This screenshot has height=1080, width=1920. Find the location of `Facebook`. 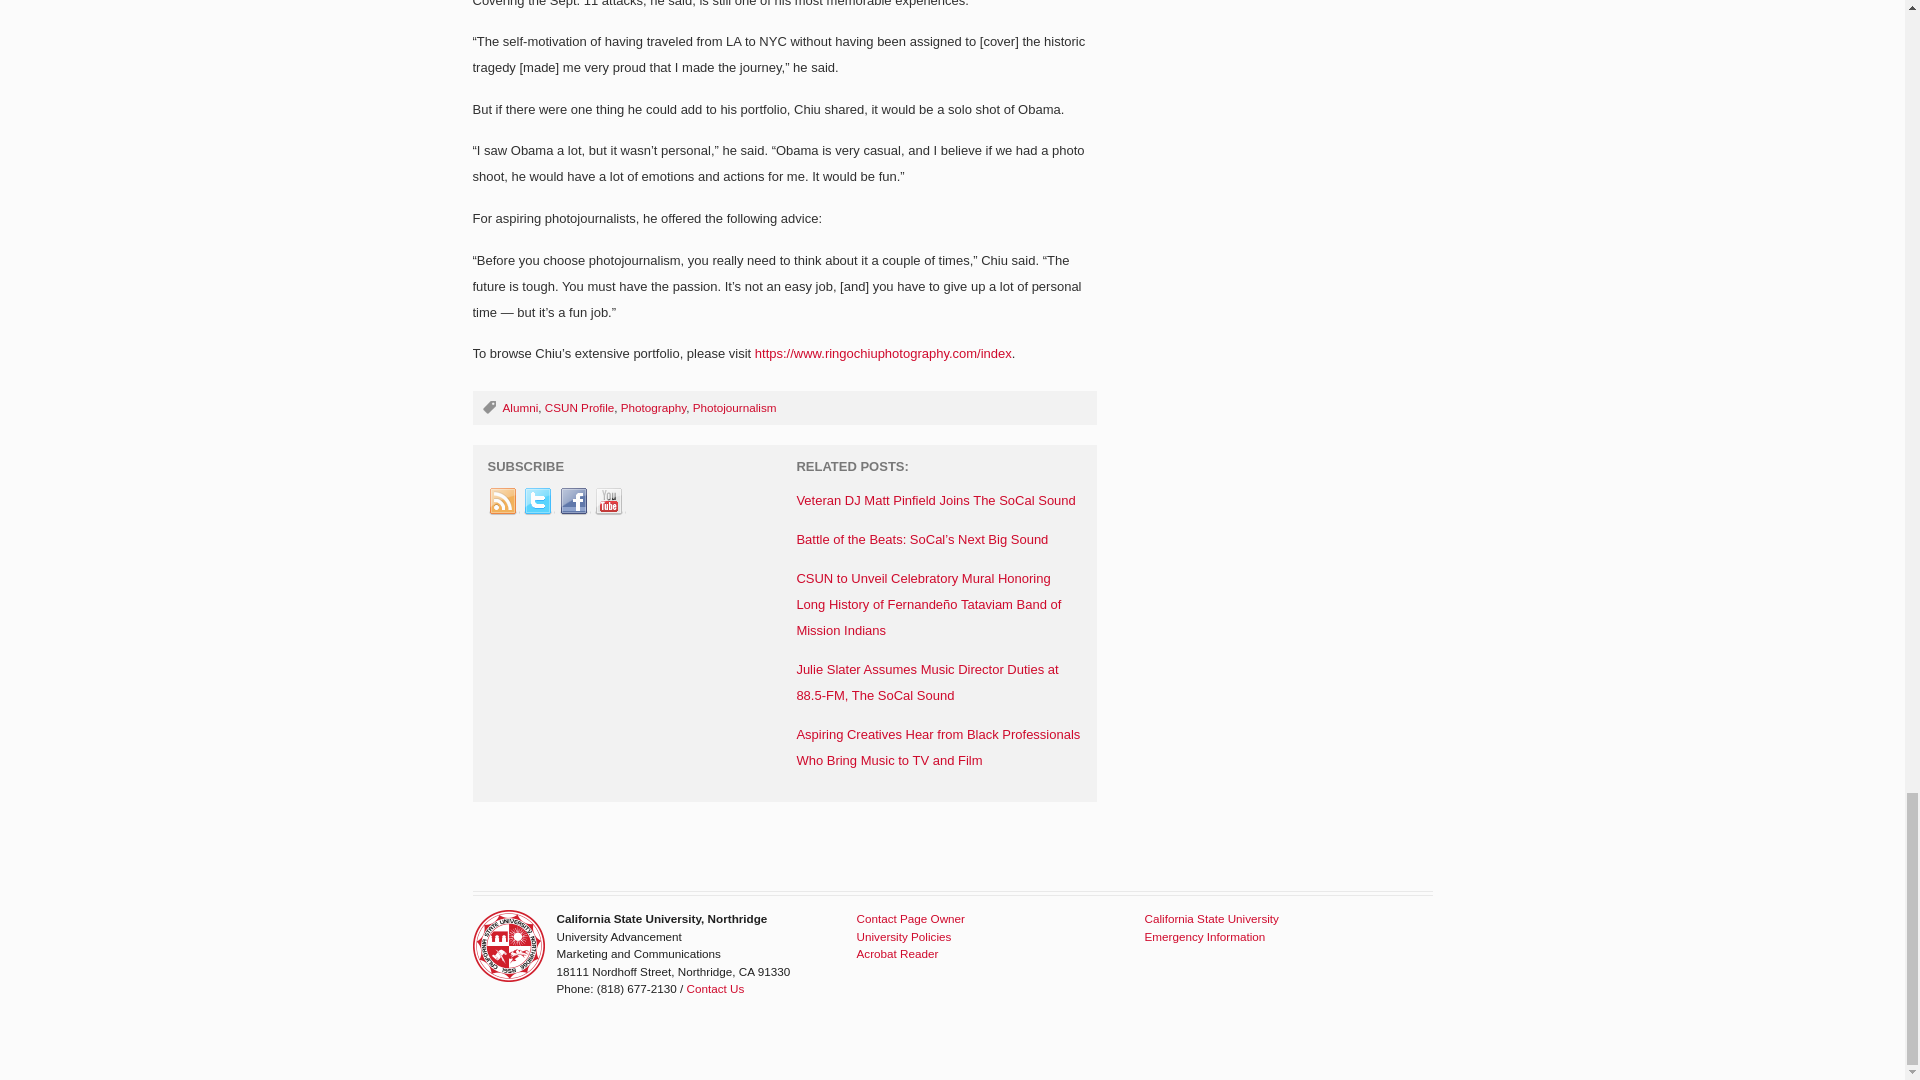

Facebook is located at coordinates (574, 501).